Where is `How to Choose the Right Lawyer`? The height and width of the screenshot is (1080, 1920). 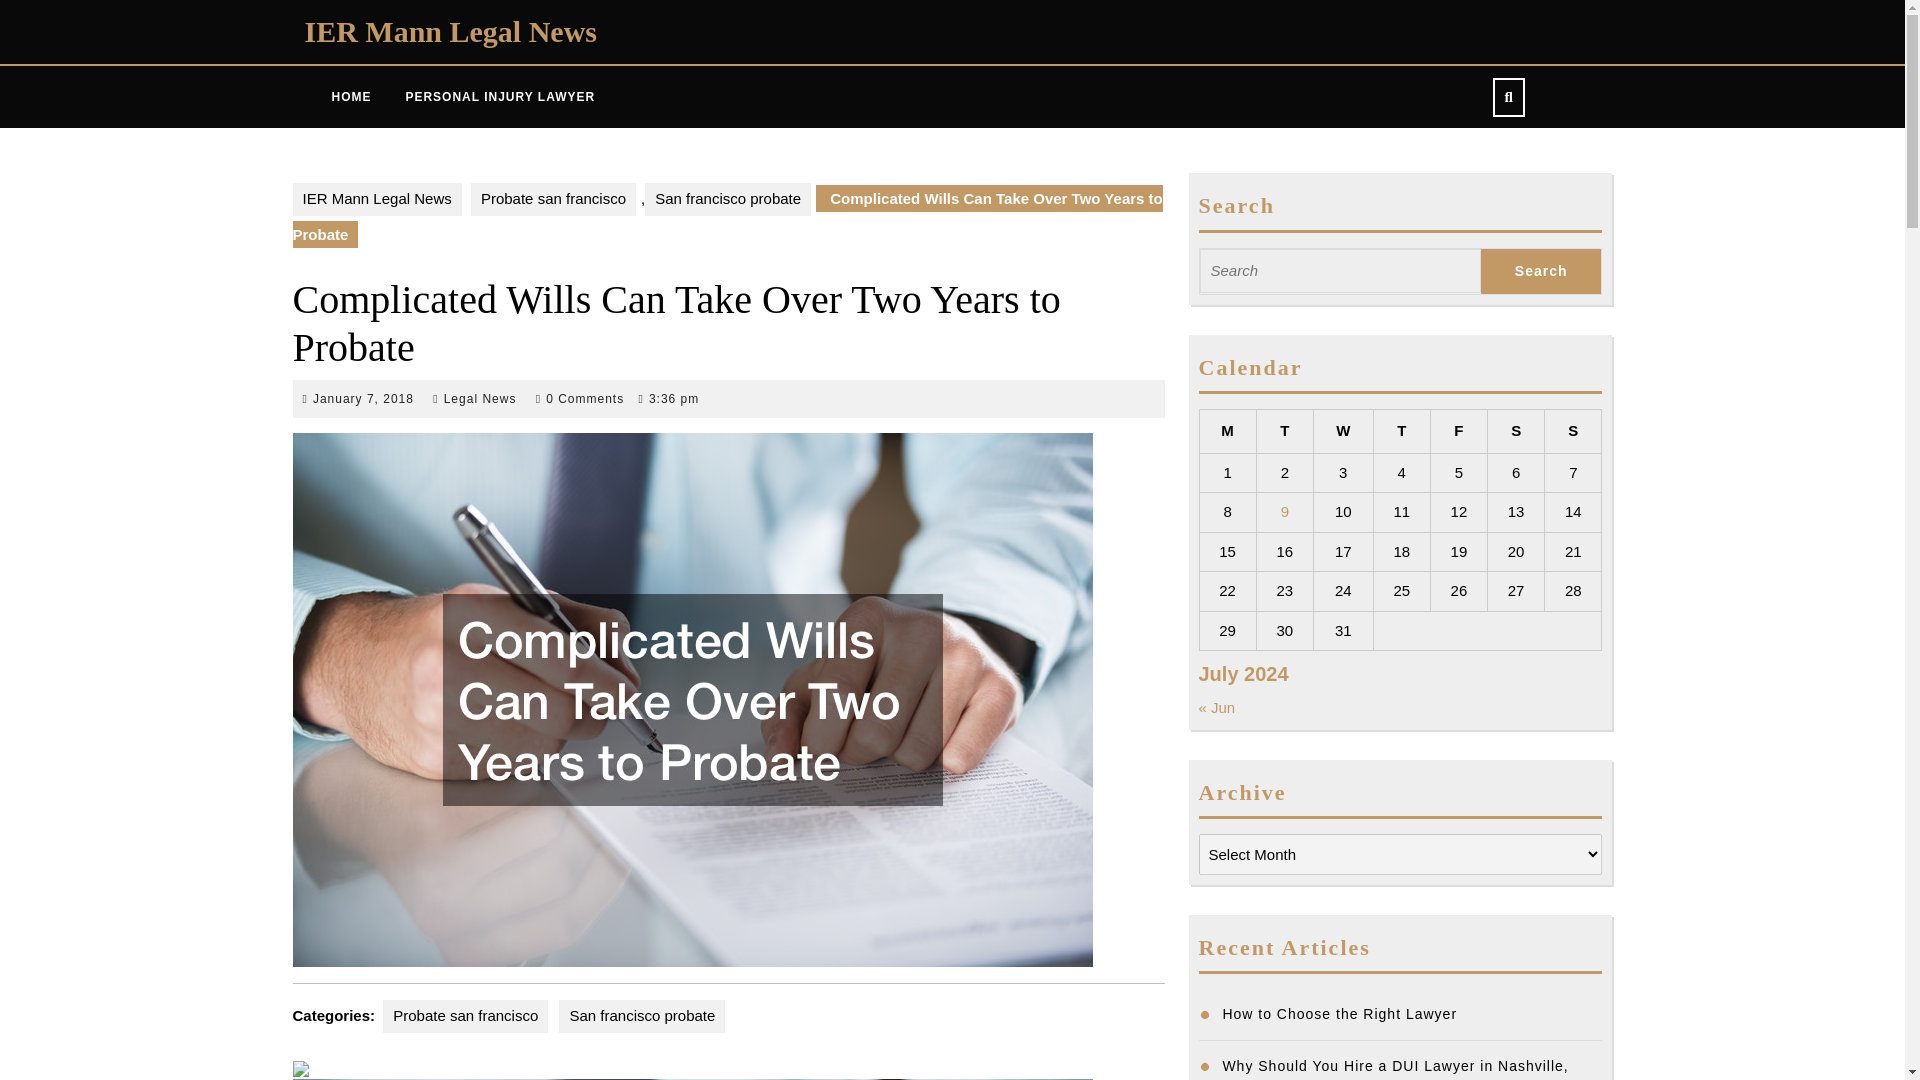
How to Choose the Right Lawyer is located at coordinates (1540, 271).